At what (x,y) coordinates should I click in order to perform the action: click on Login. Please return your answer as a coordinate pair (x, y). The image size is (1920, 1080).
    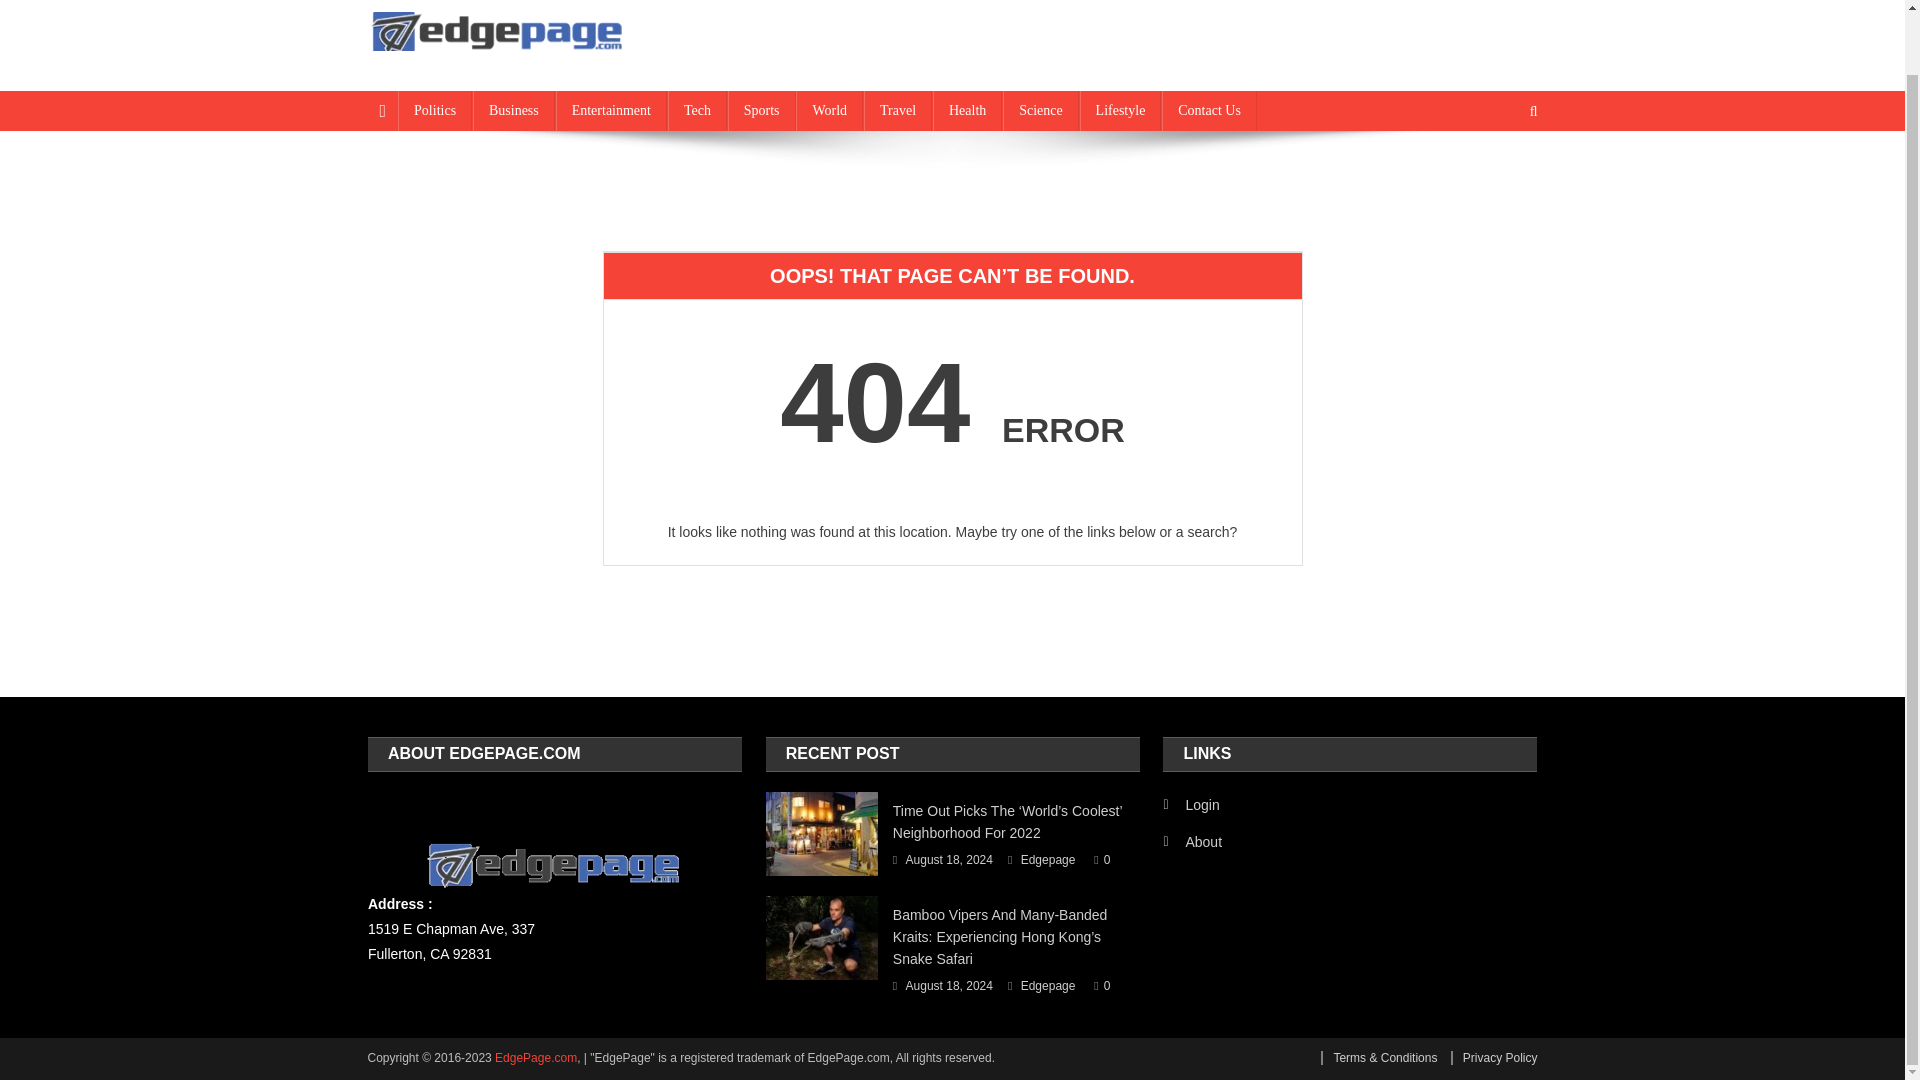
    Looking at the image, I should click on (1191, 804).